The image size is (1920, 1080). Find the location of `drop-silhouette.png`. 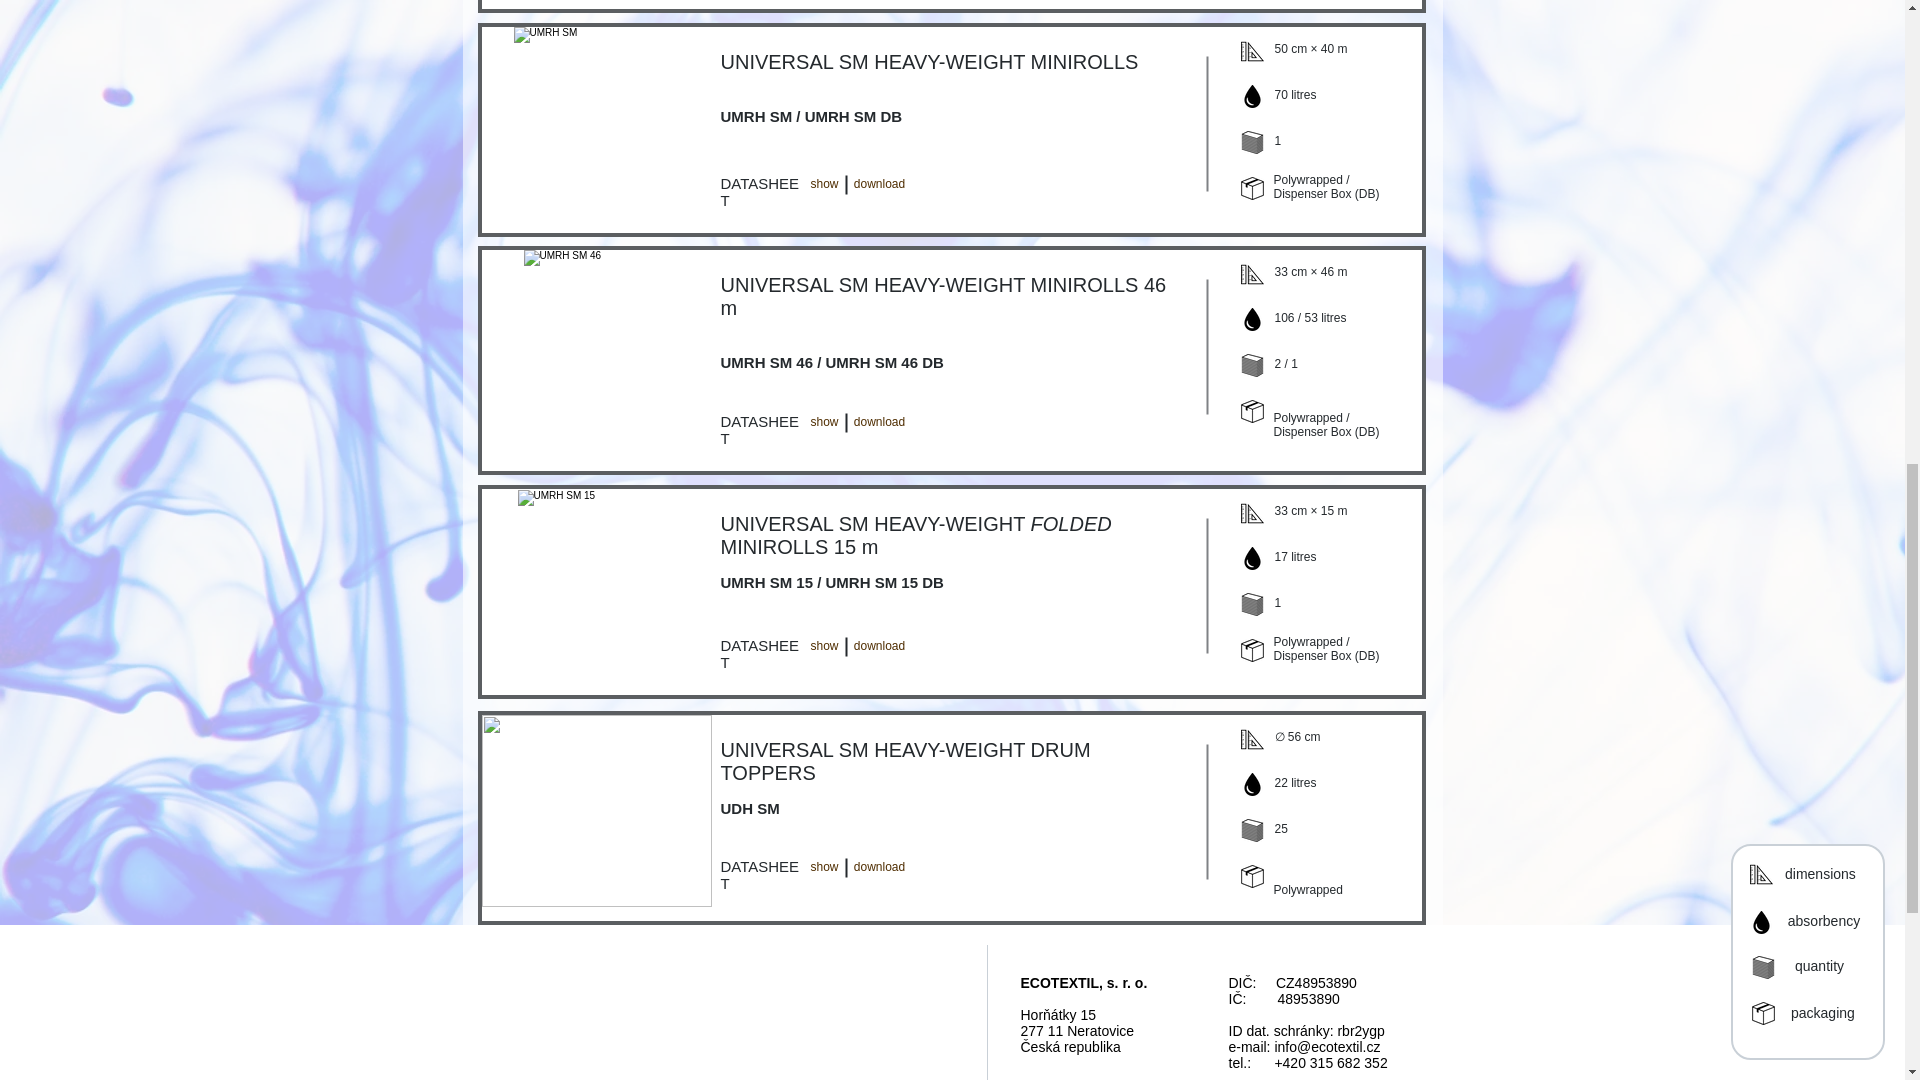

drop-silhouette.png is located at coordinates (1252, 318).